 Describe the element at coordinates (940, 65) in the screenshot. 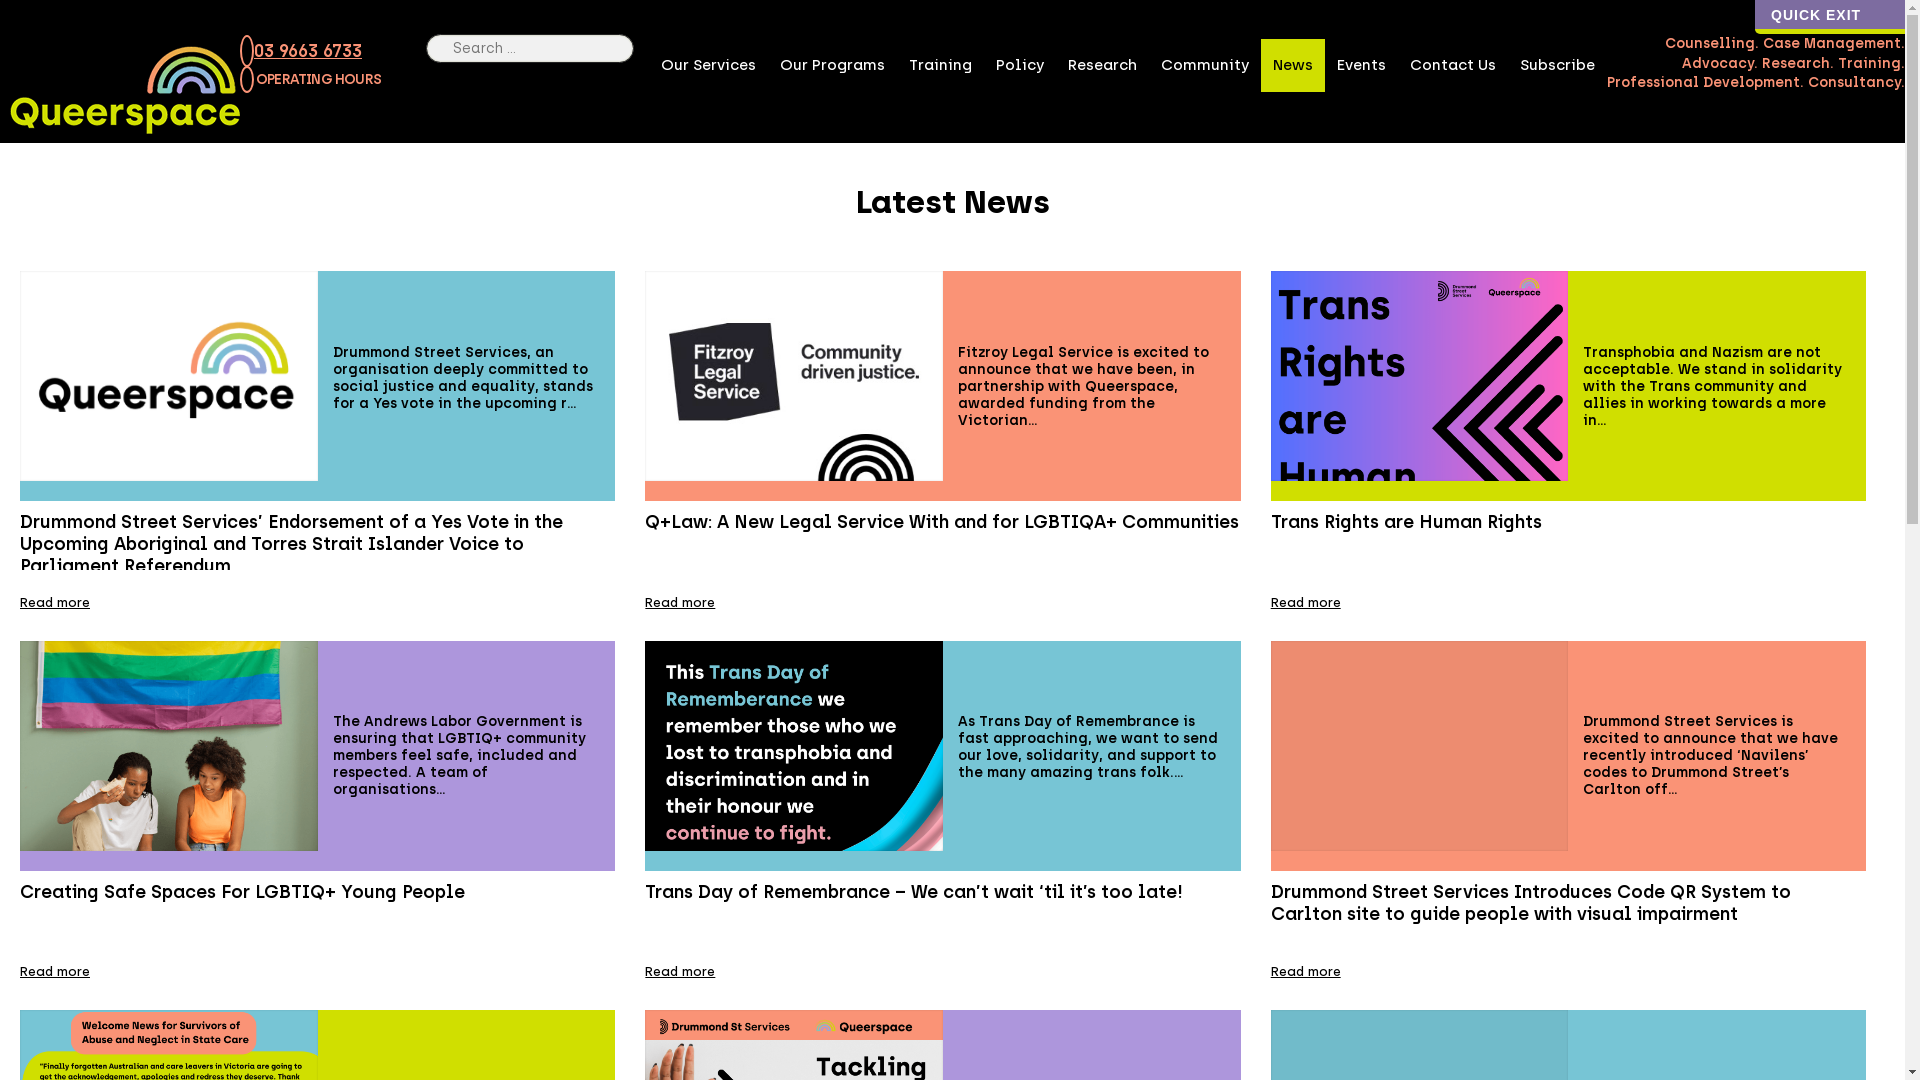

I see `Training` at that location.